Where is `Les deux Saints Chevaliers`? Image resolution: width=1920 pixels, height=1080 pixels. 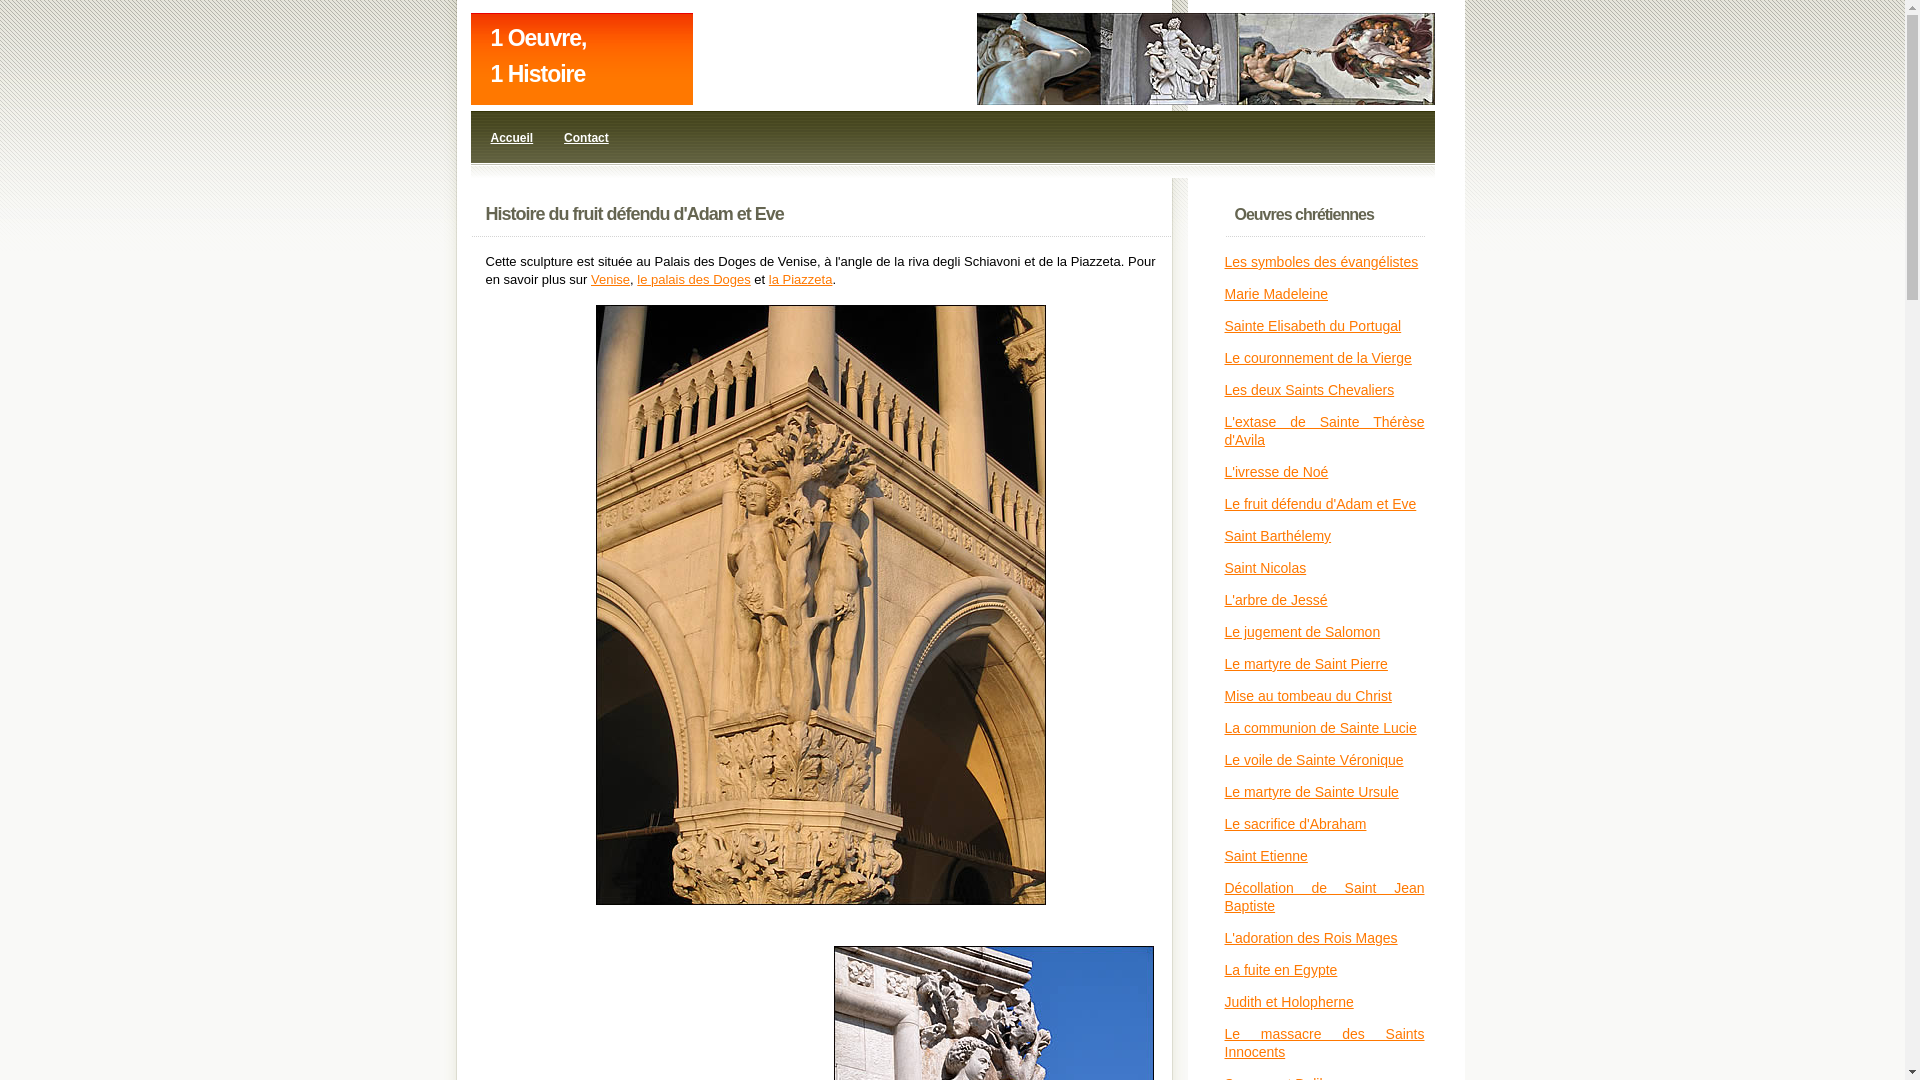
Les deux Saints Chevaliers is located at coordinates (1309, 390).